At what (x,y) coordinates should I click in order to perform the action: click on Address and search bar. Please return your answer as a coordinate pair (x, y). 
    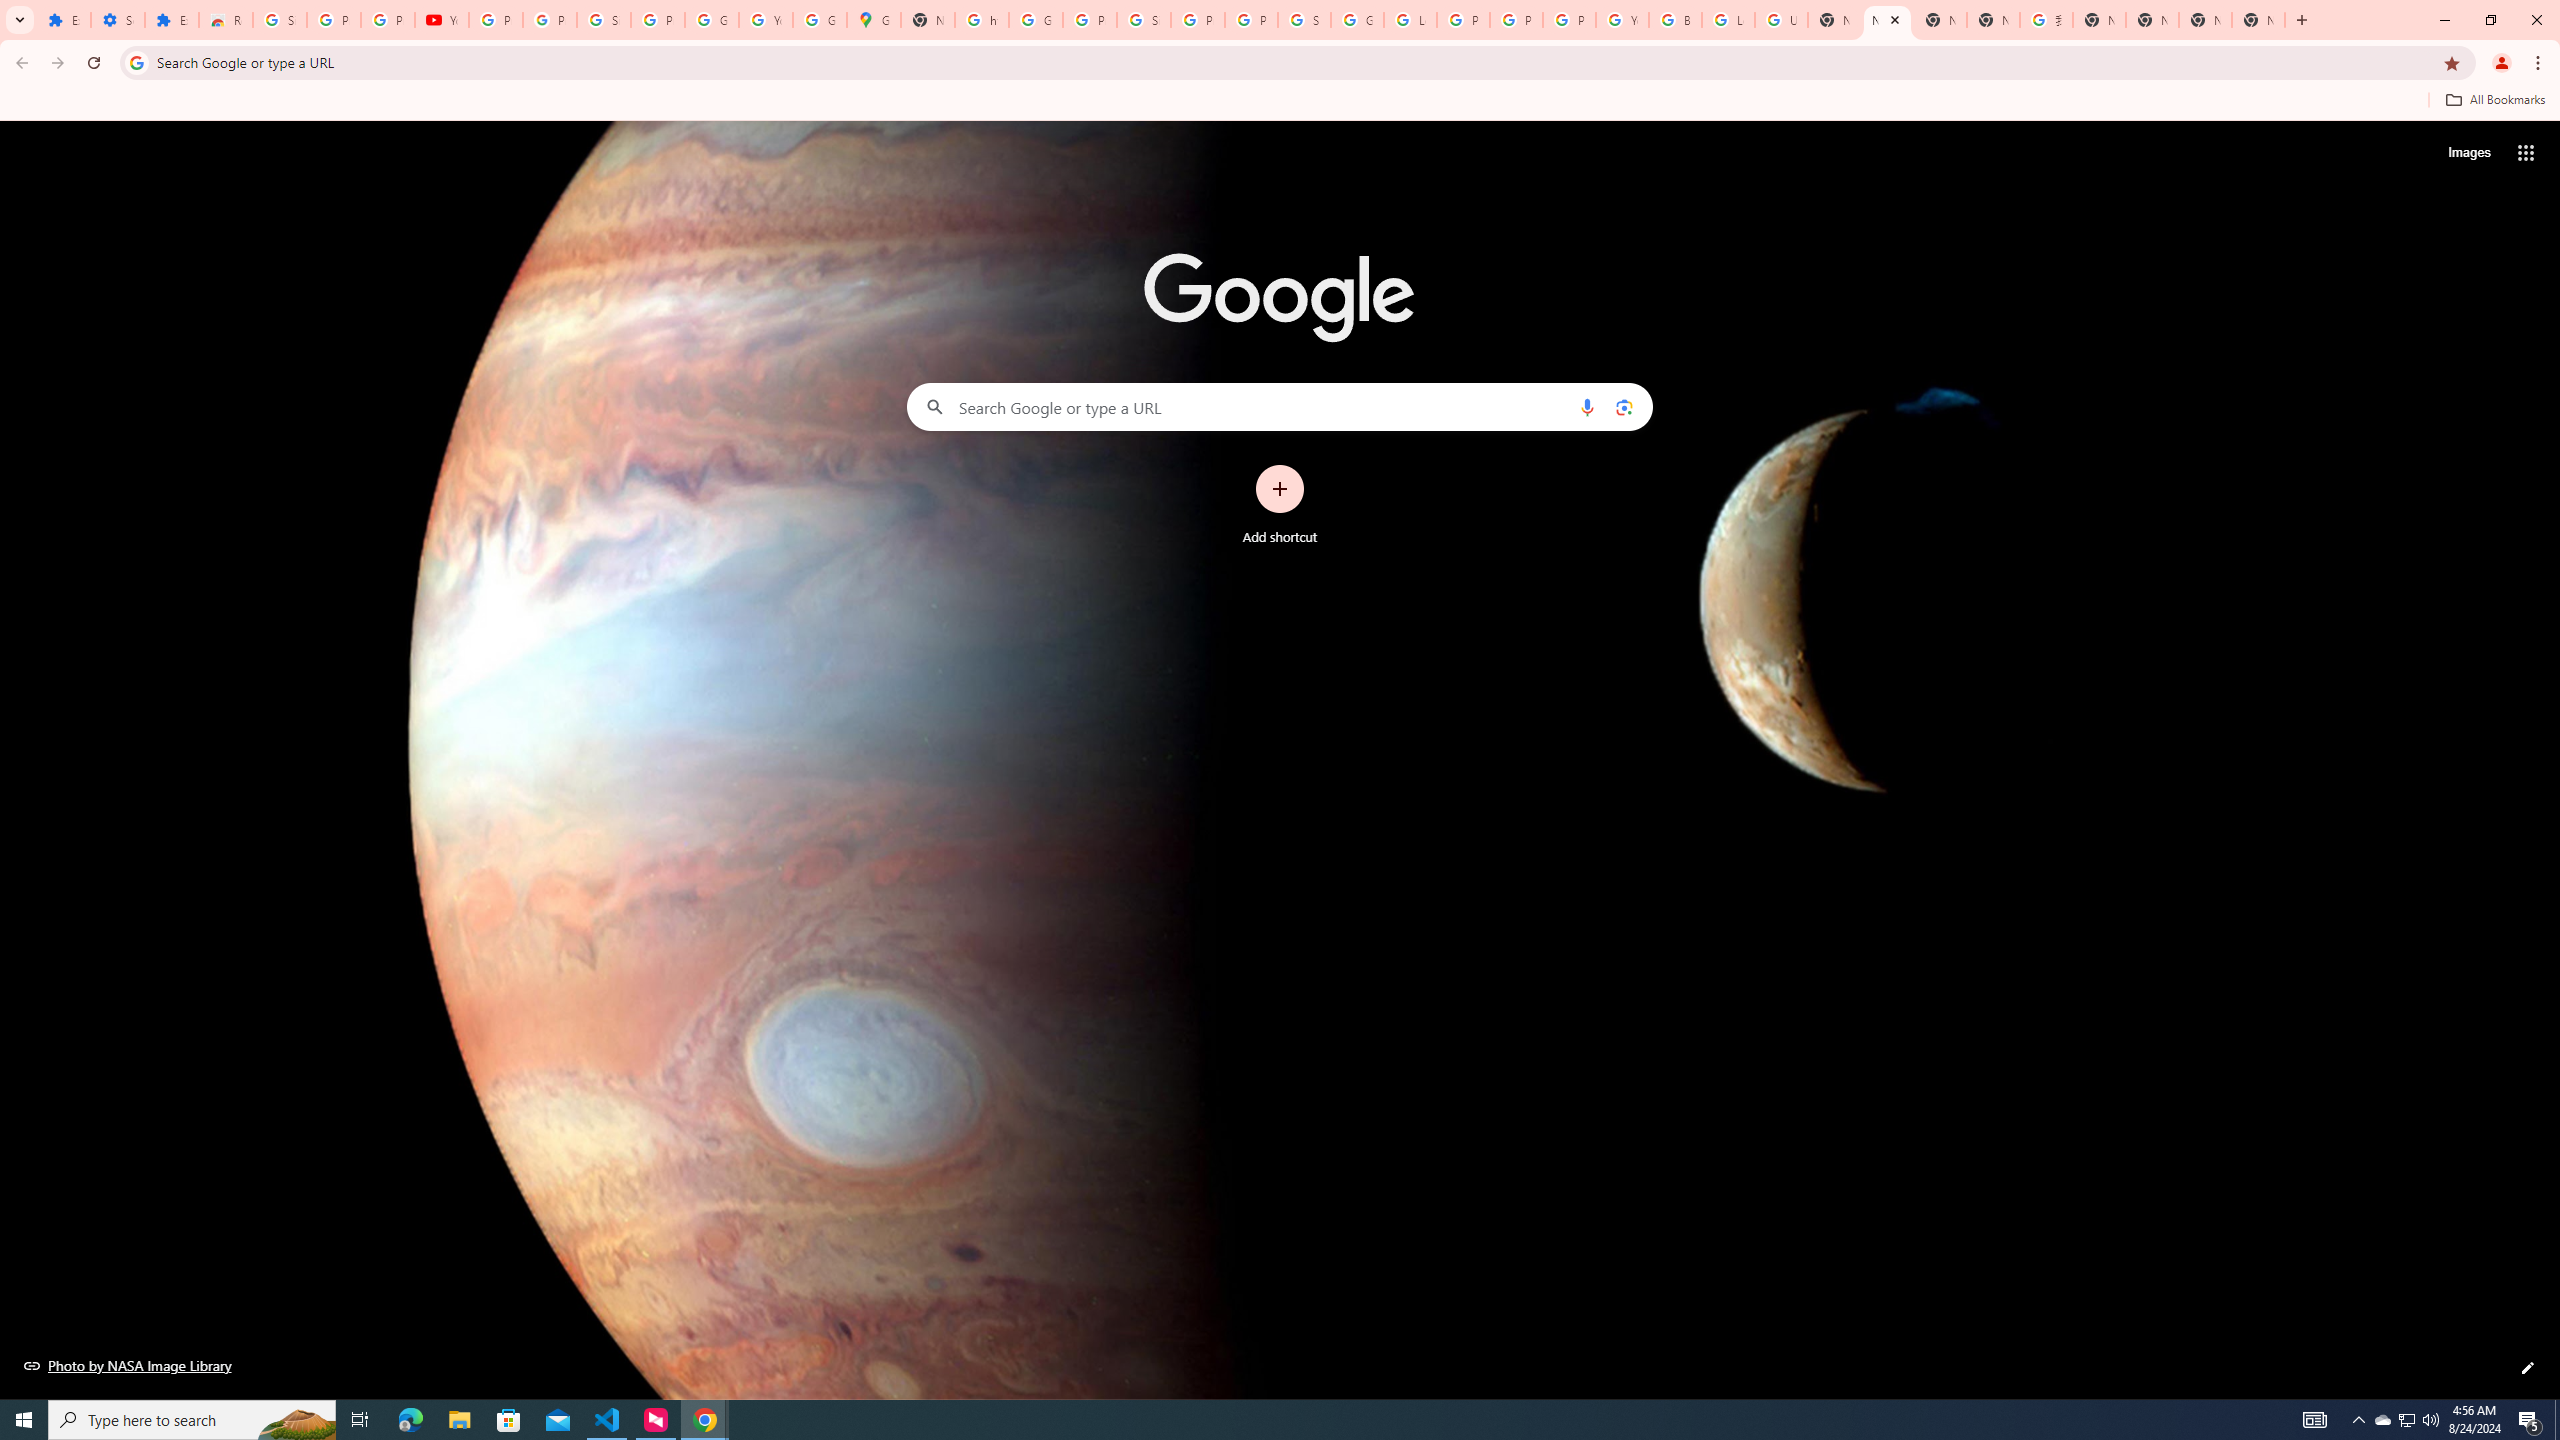
    Looking at the image, I should click on (1294, 62).